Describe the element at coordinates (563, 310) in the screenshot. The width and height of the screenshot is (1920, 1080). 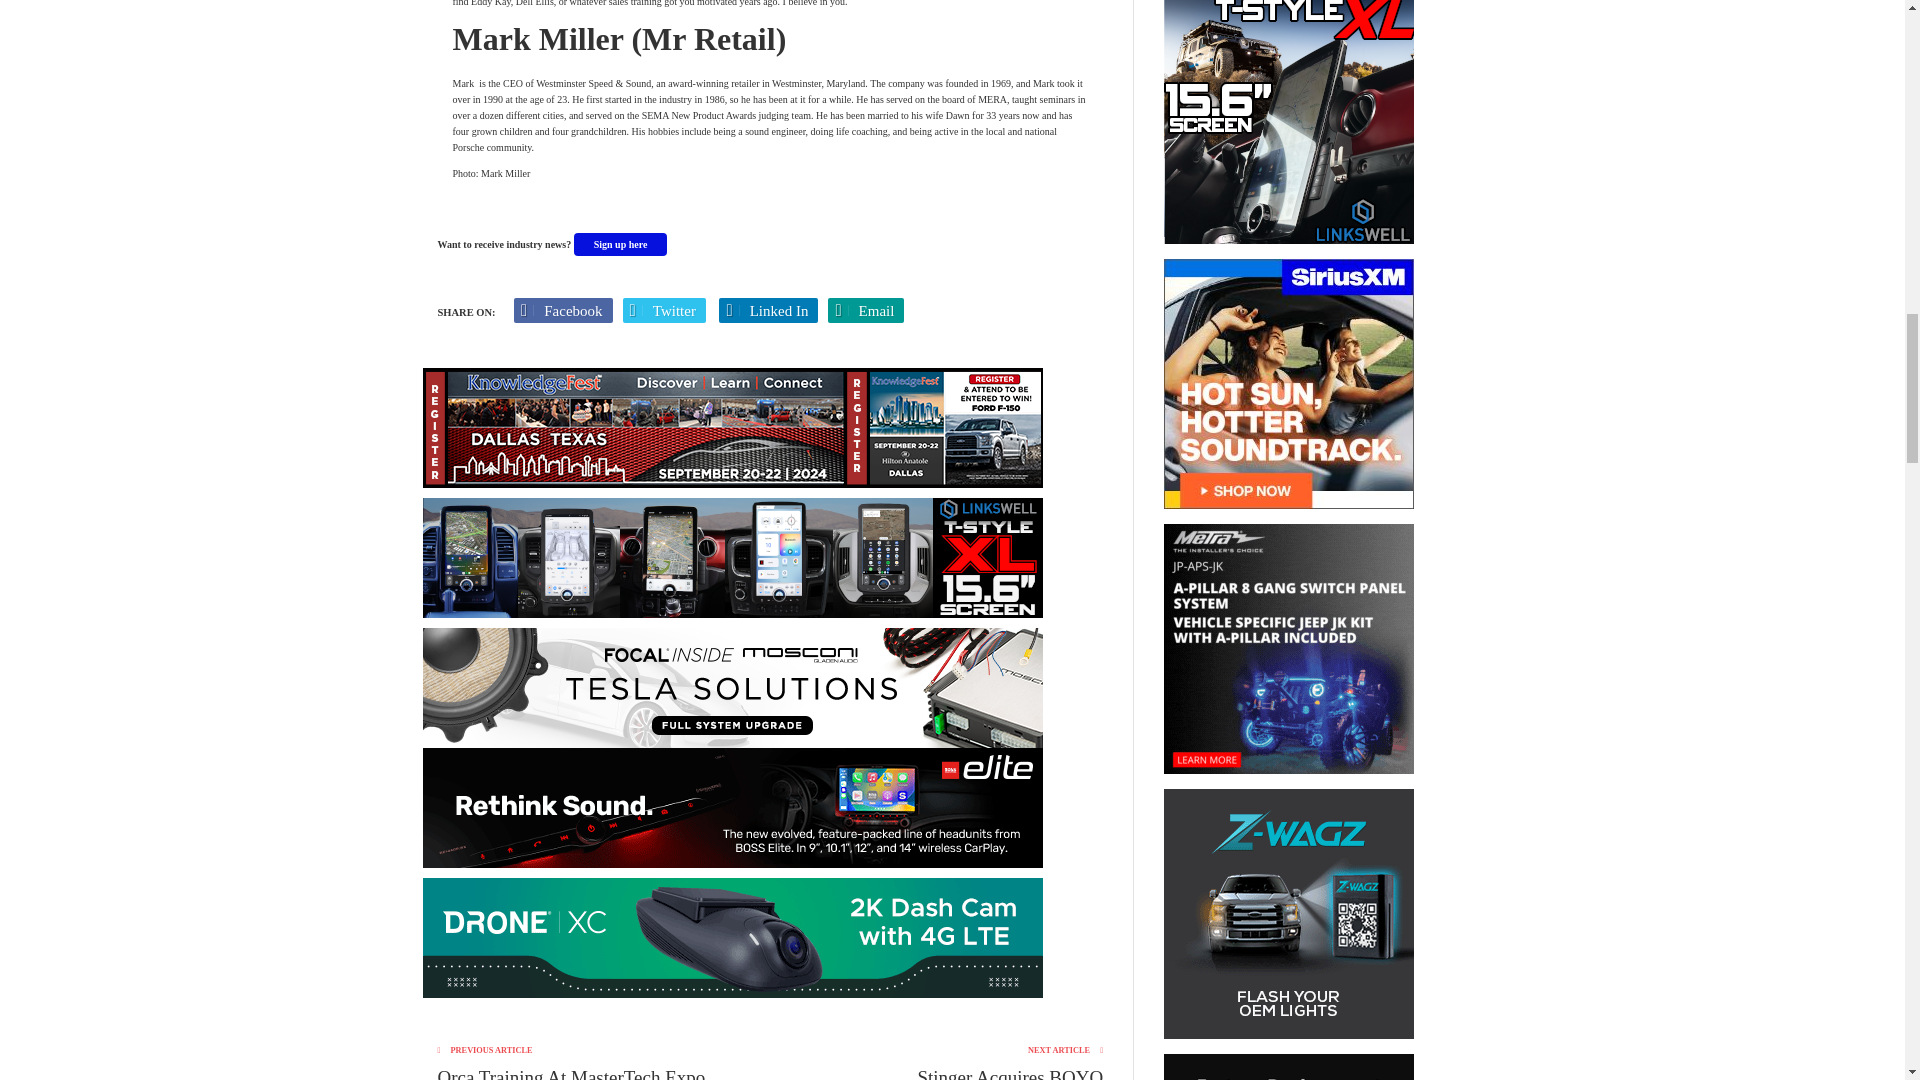
I see `Facebook` at that location.